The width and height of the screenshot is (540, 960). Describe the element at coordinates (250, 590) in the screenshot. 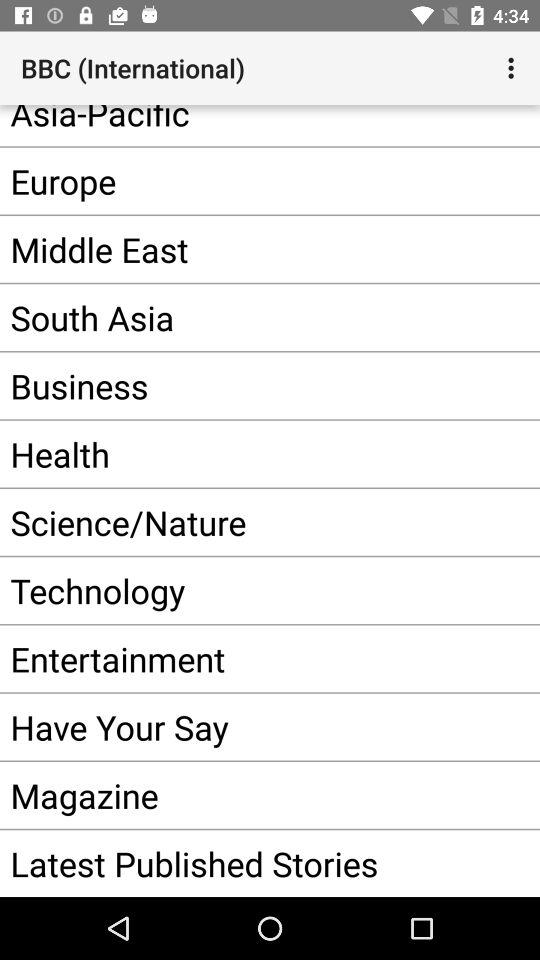

I see `tap the technology` at that location.